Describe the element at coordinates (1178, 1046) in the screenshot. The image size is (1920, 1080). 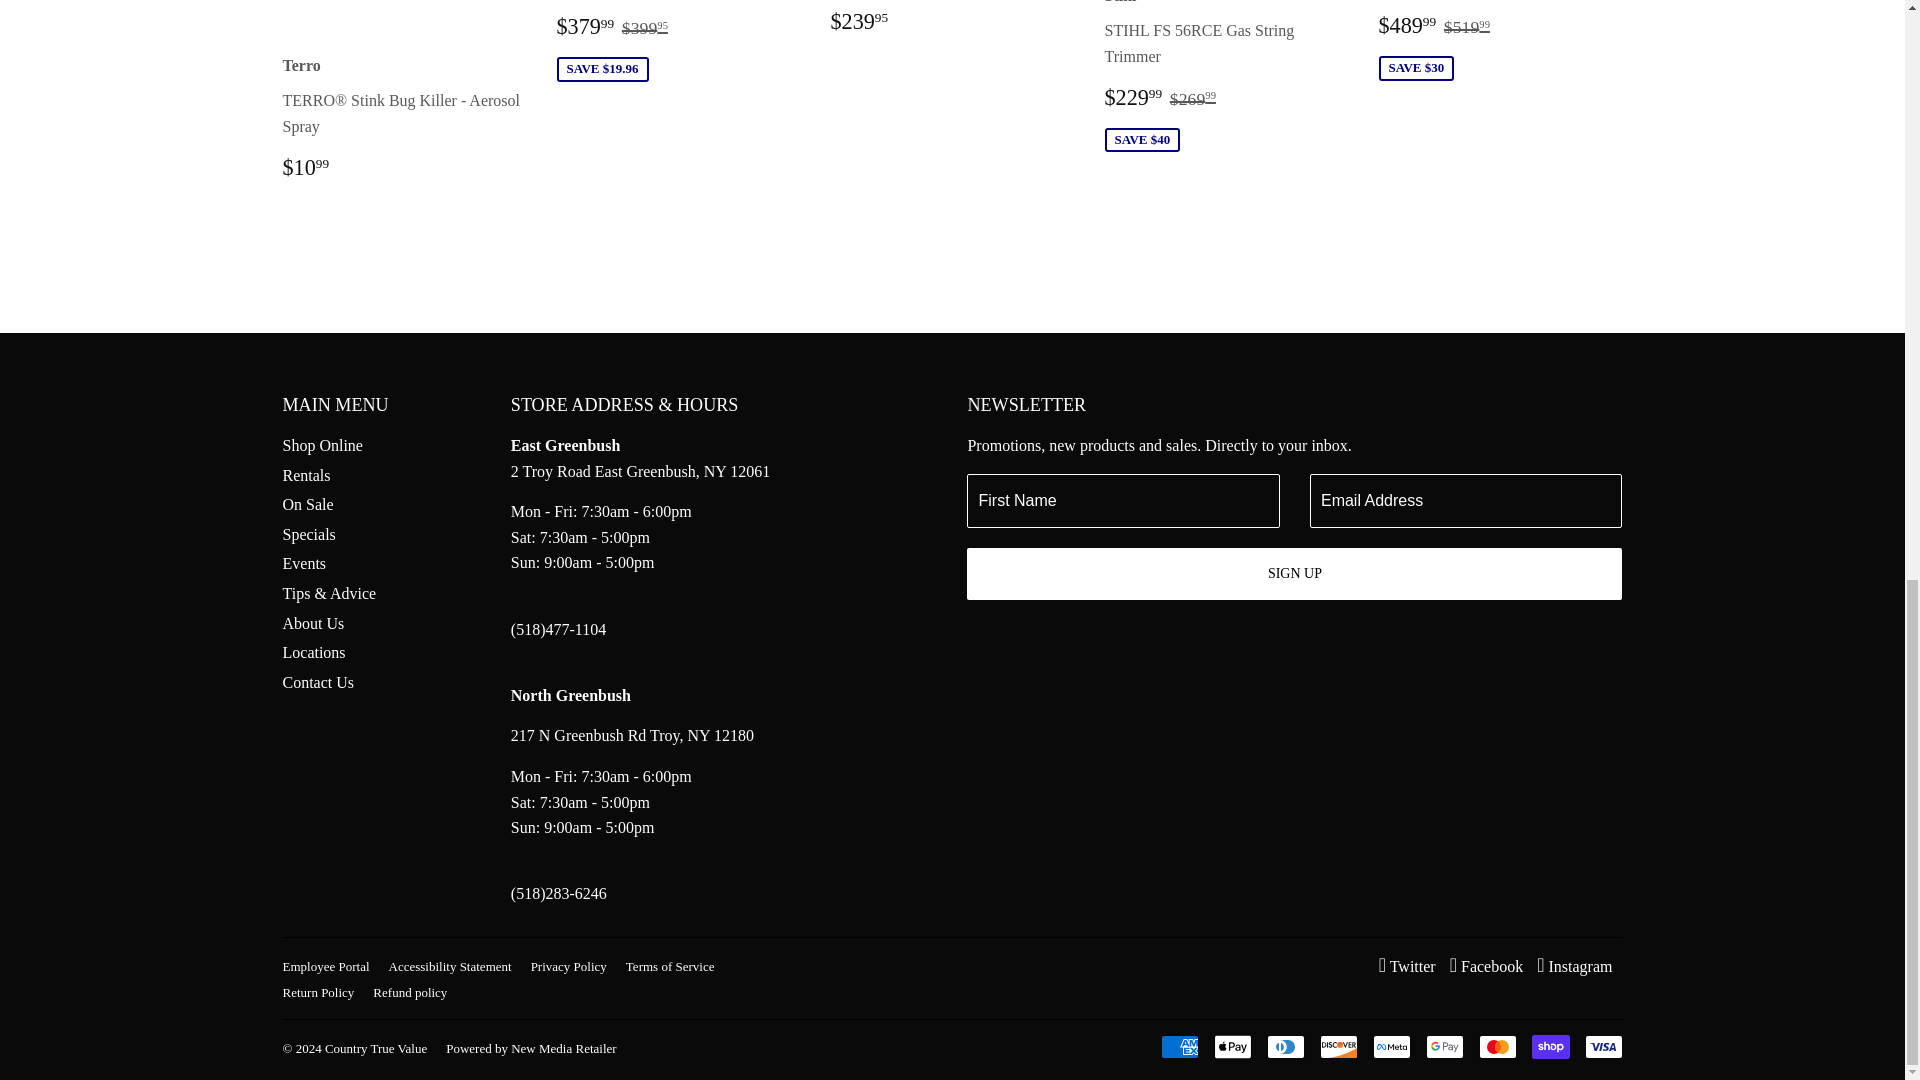
I see `American Express` at that location.